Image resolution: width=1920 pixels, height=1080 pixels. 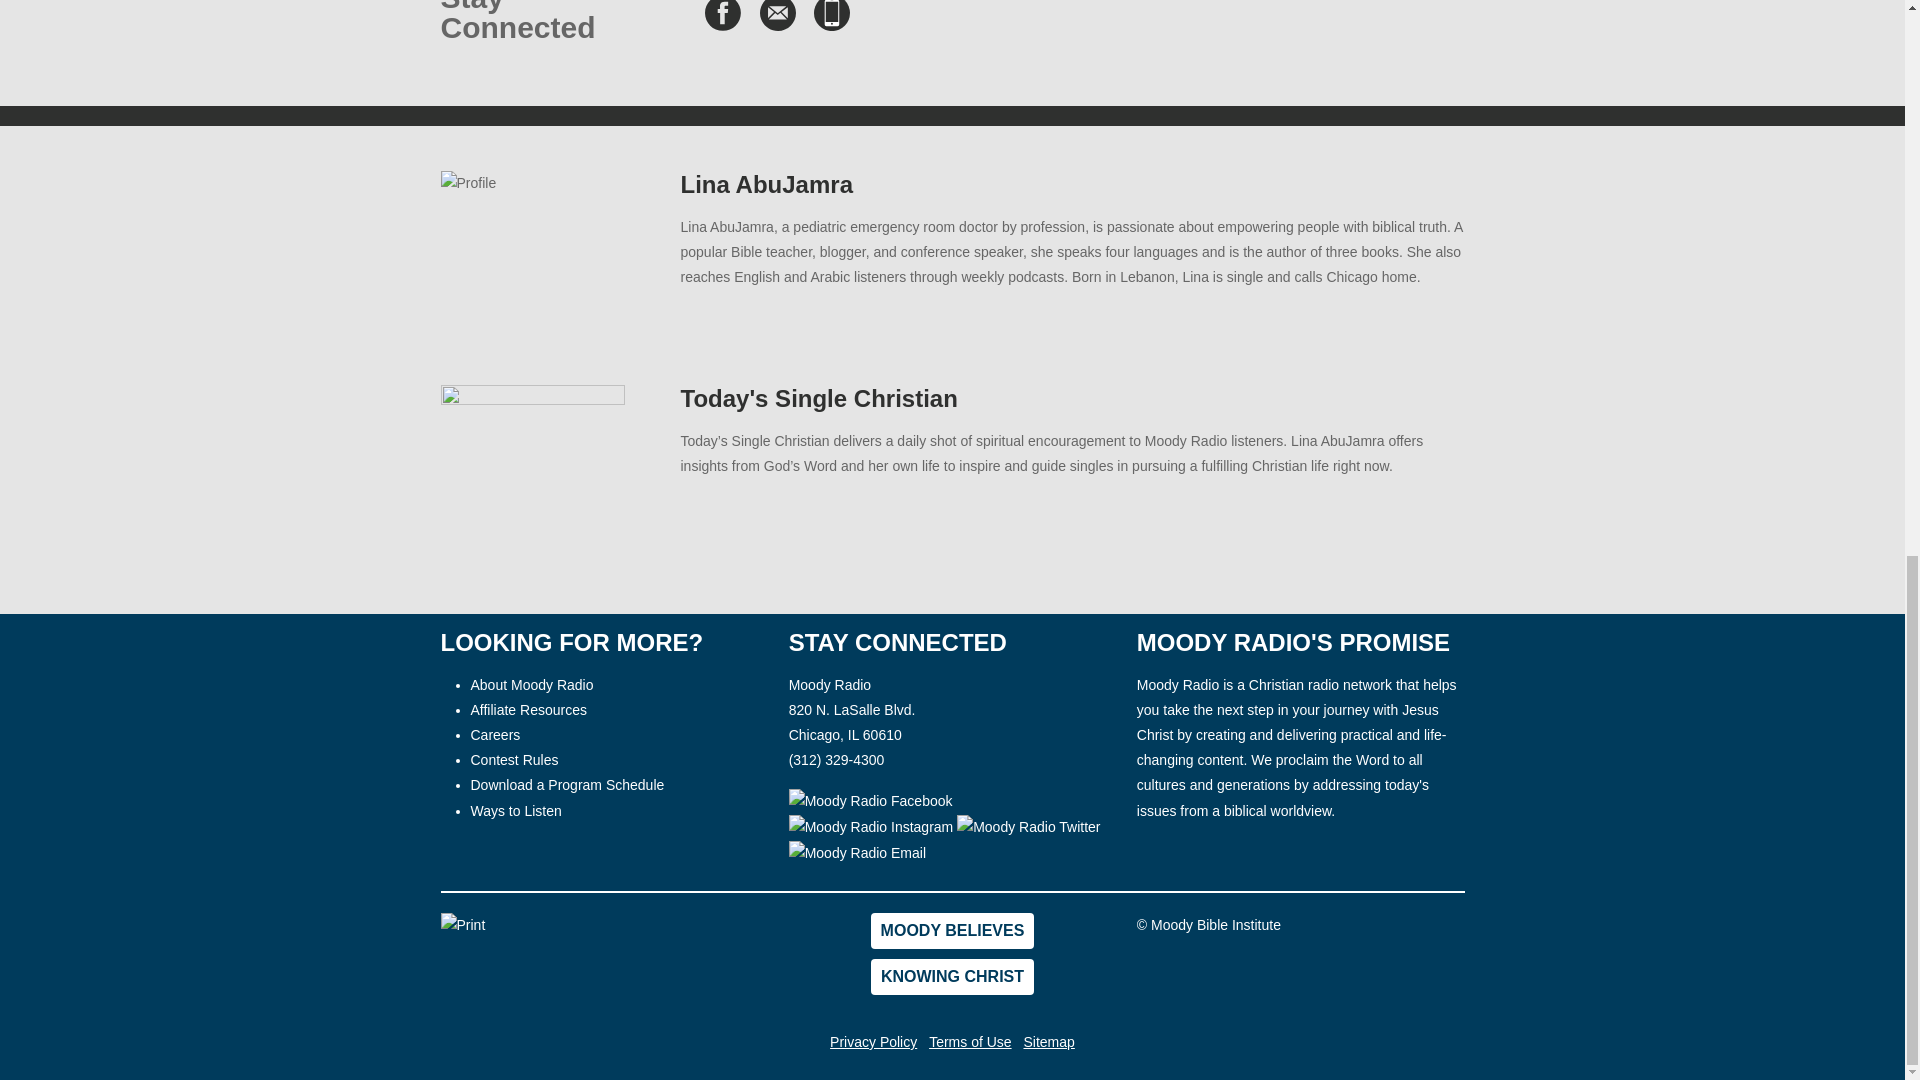 I want to click on Moody Radio Facebook, so click(x=870, y=799).